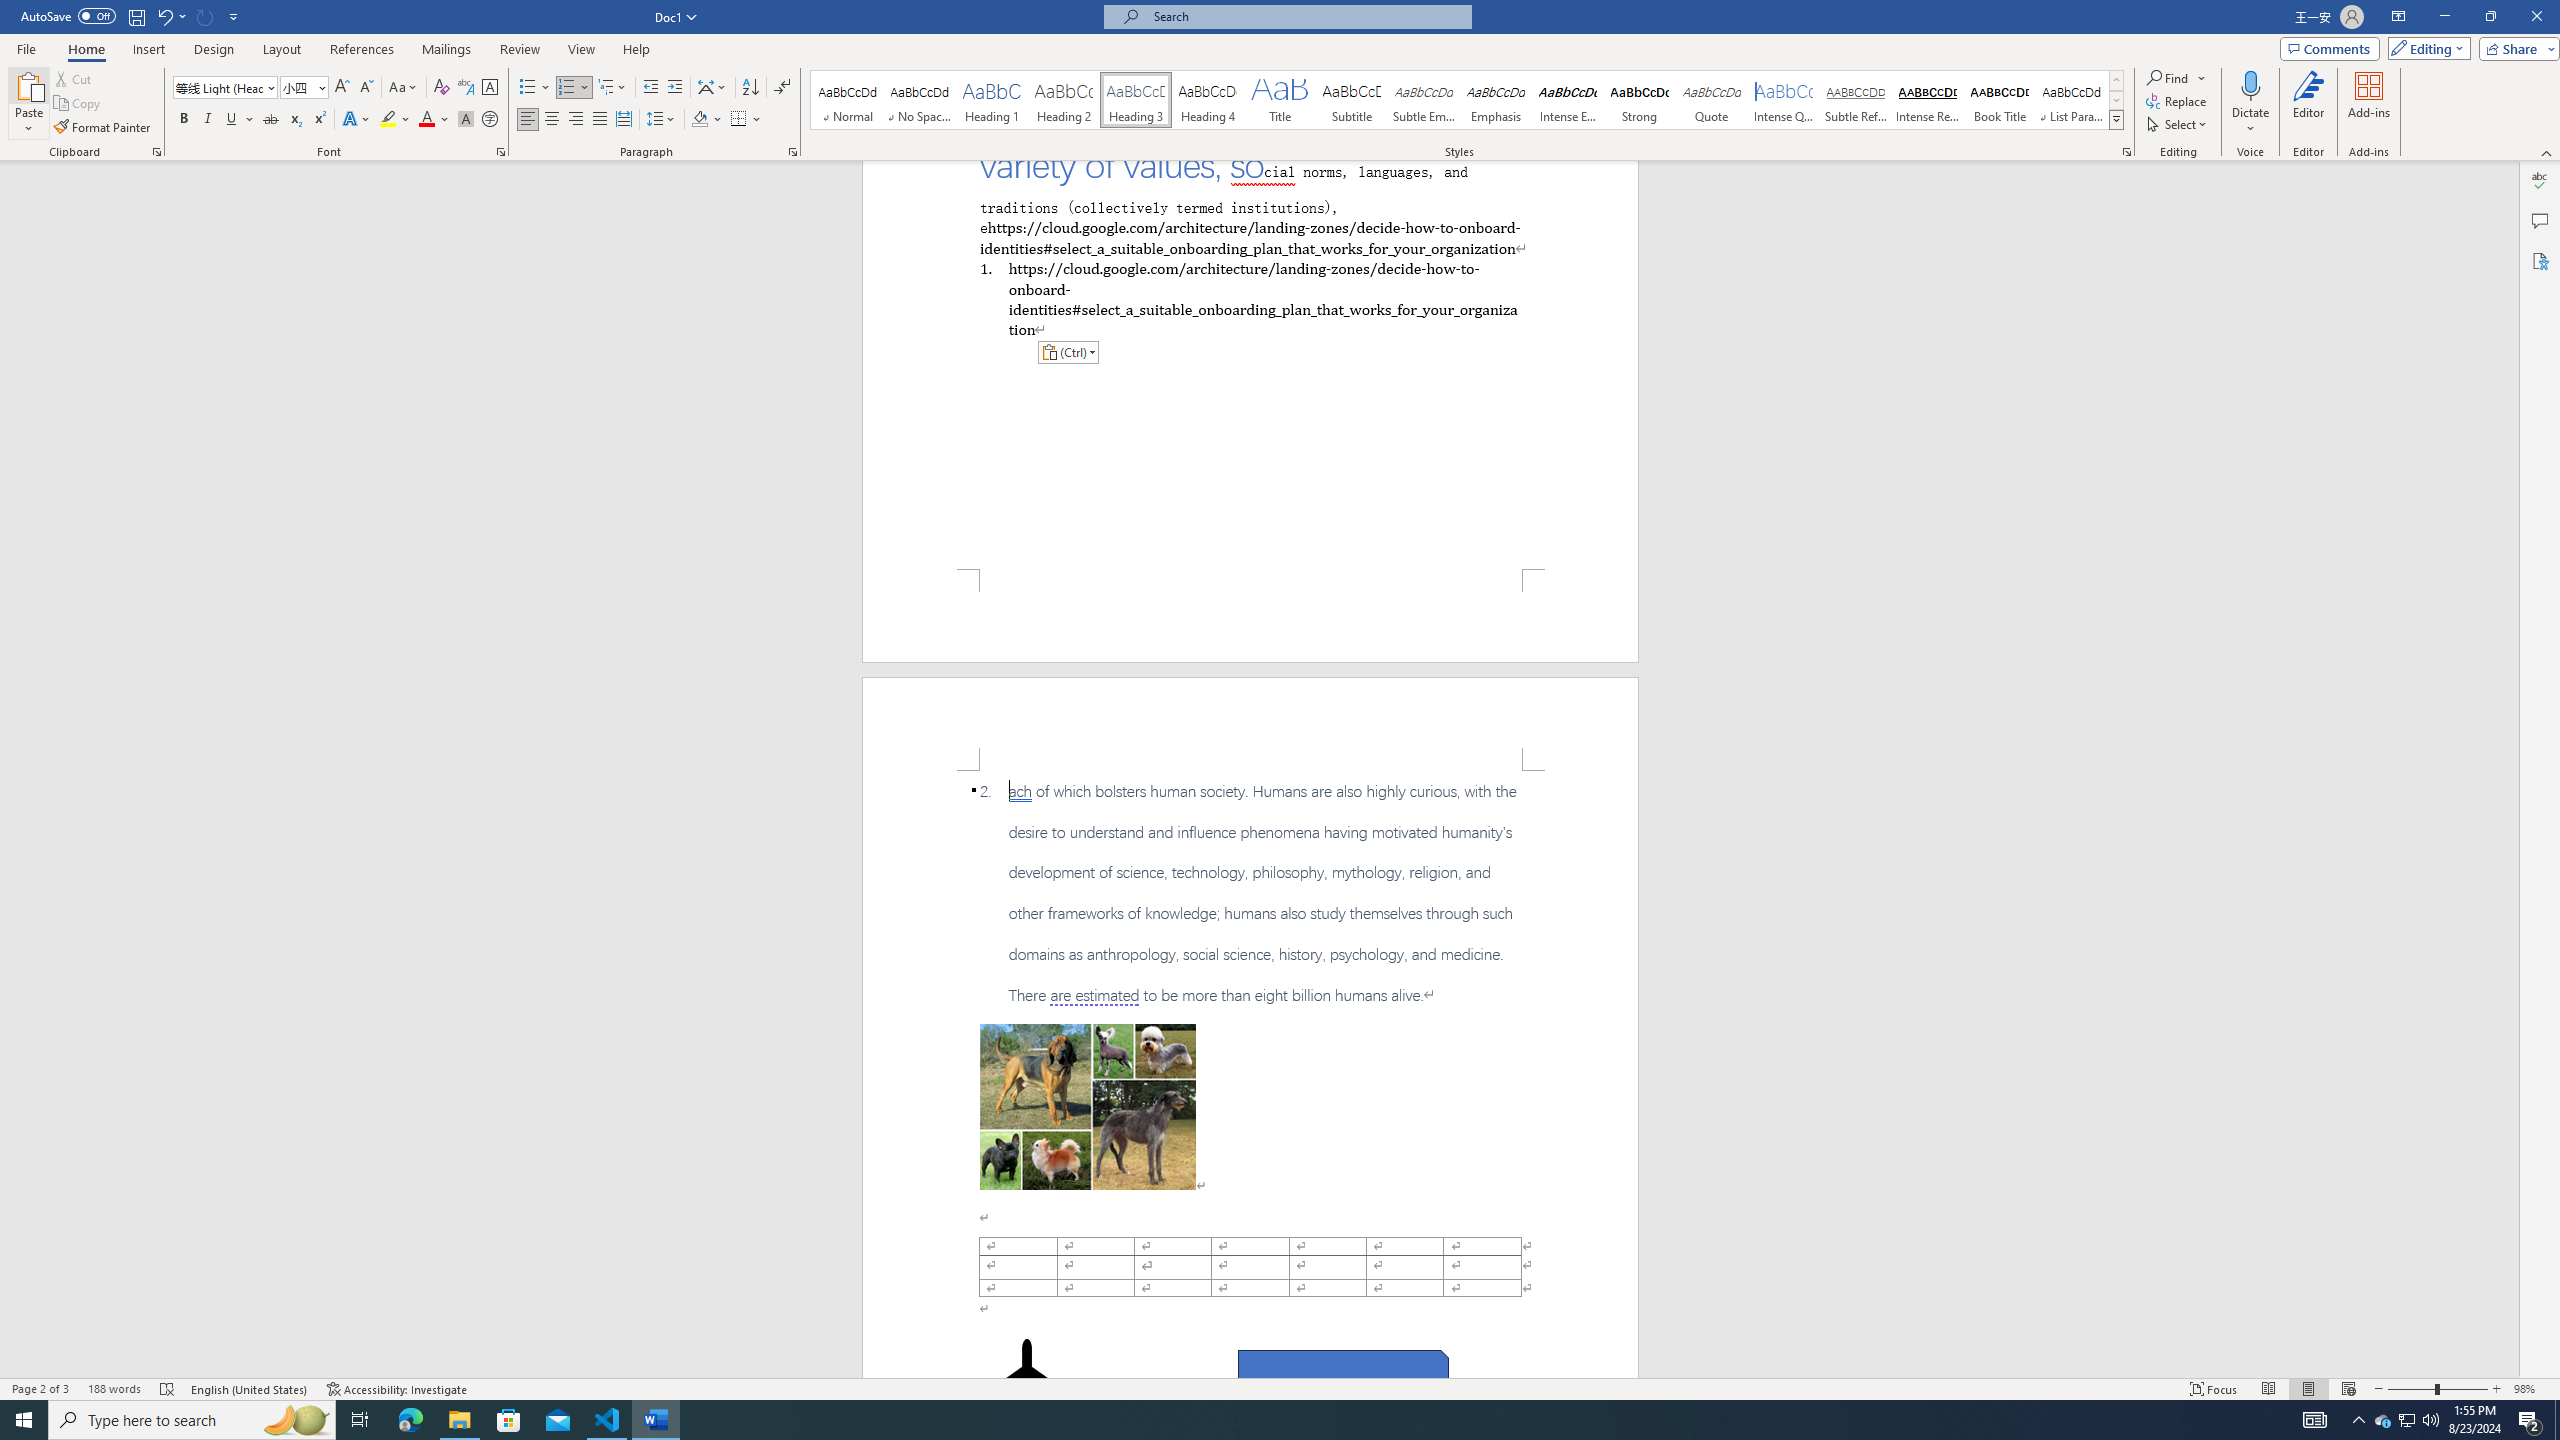 The image size is (2560, 1440). Describe the element at coordinates (208, 120) in the screenshot. I see `Italic` at that location.